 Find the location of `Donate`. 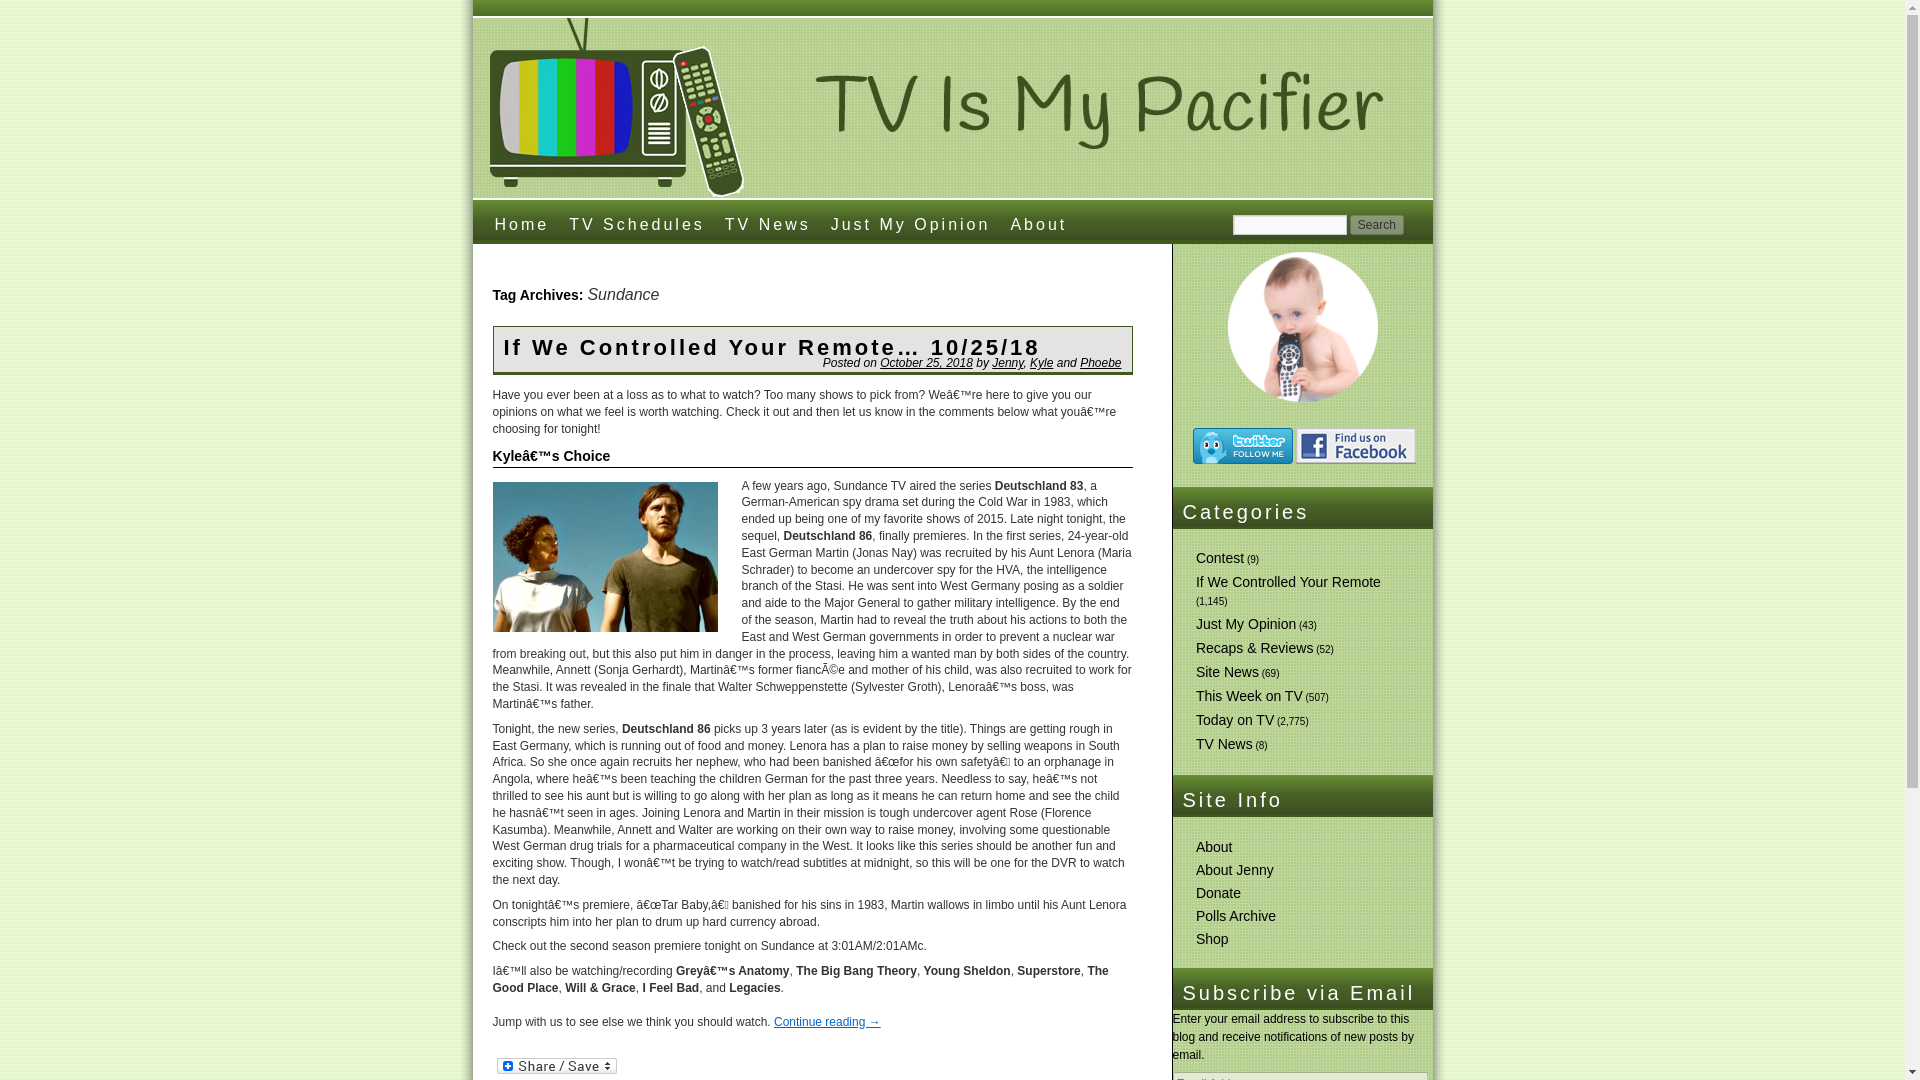

Donate is located at coordinates (1218, 892).